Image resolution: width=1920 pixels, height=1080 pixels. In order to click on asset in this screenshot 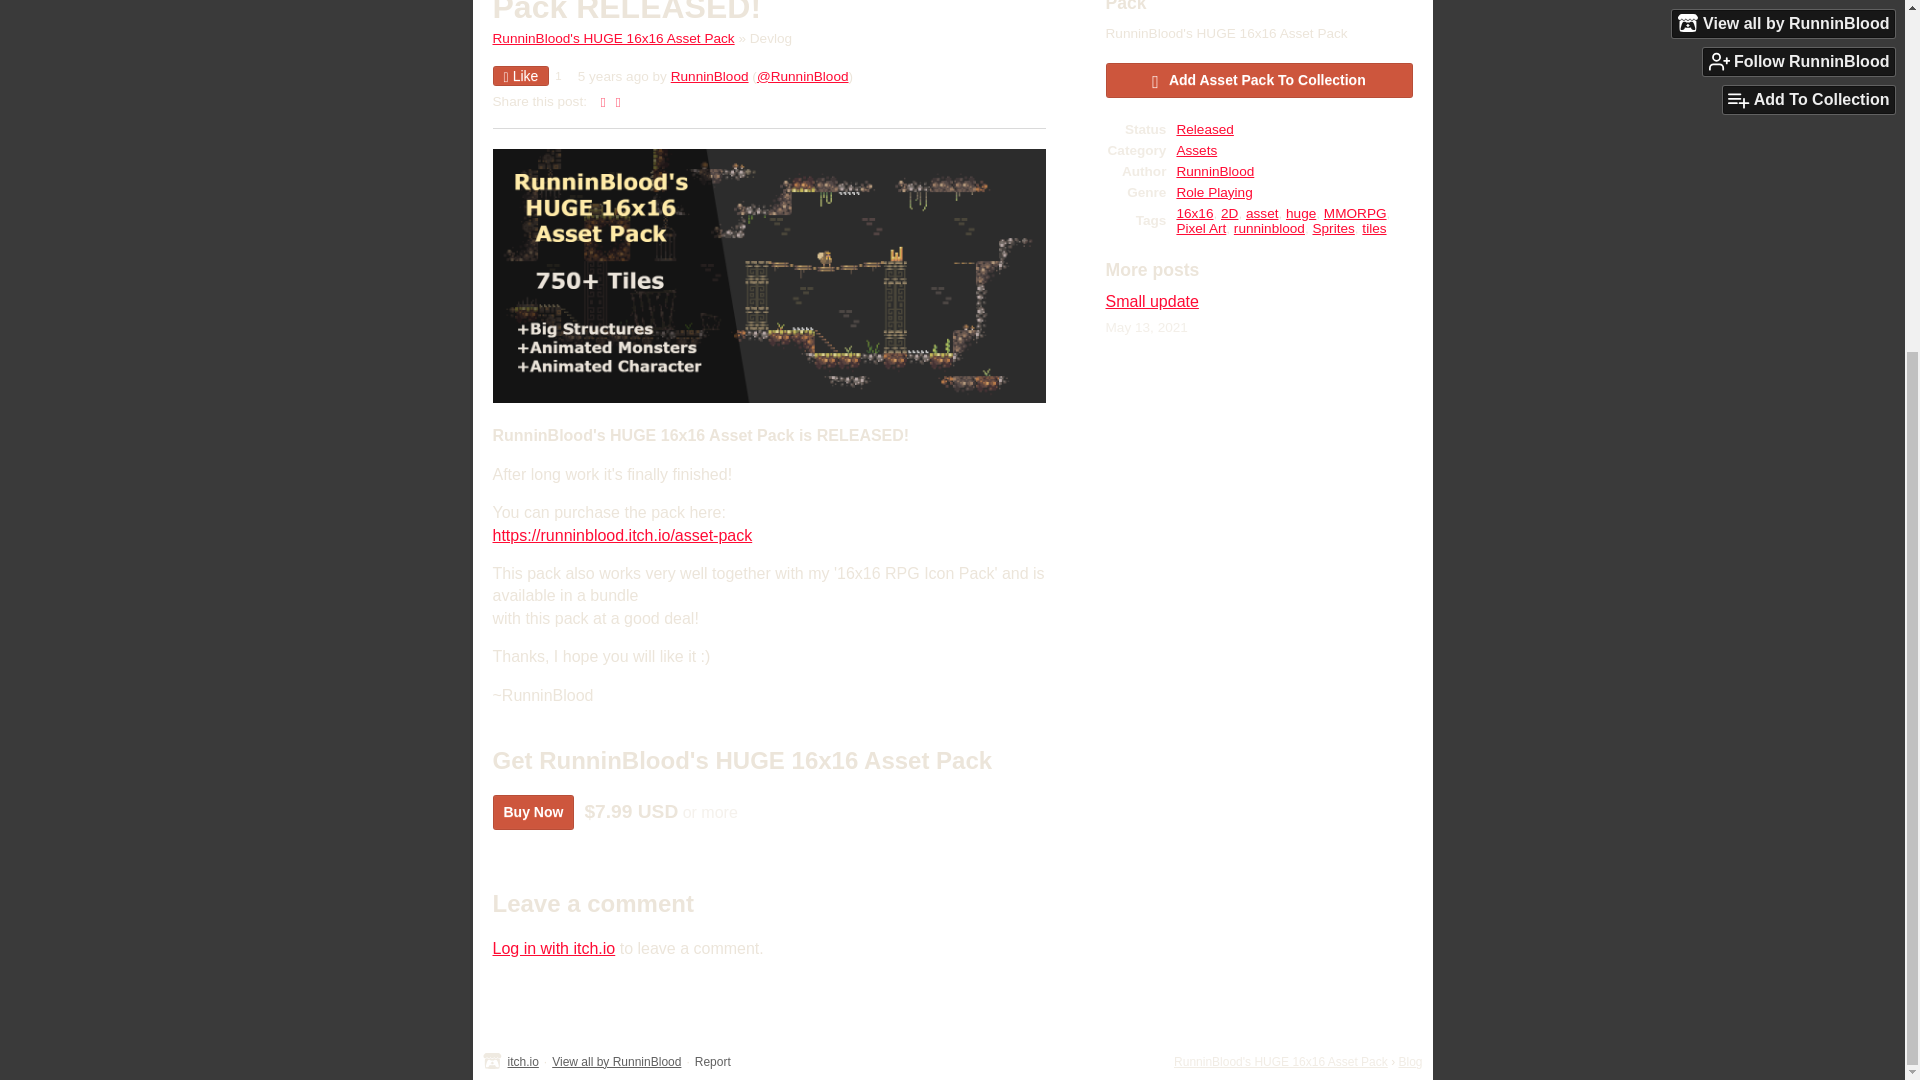, I will do `click(1262, 214)`.